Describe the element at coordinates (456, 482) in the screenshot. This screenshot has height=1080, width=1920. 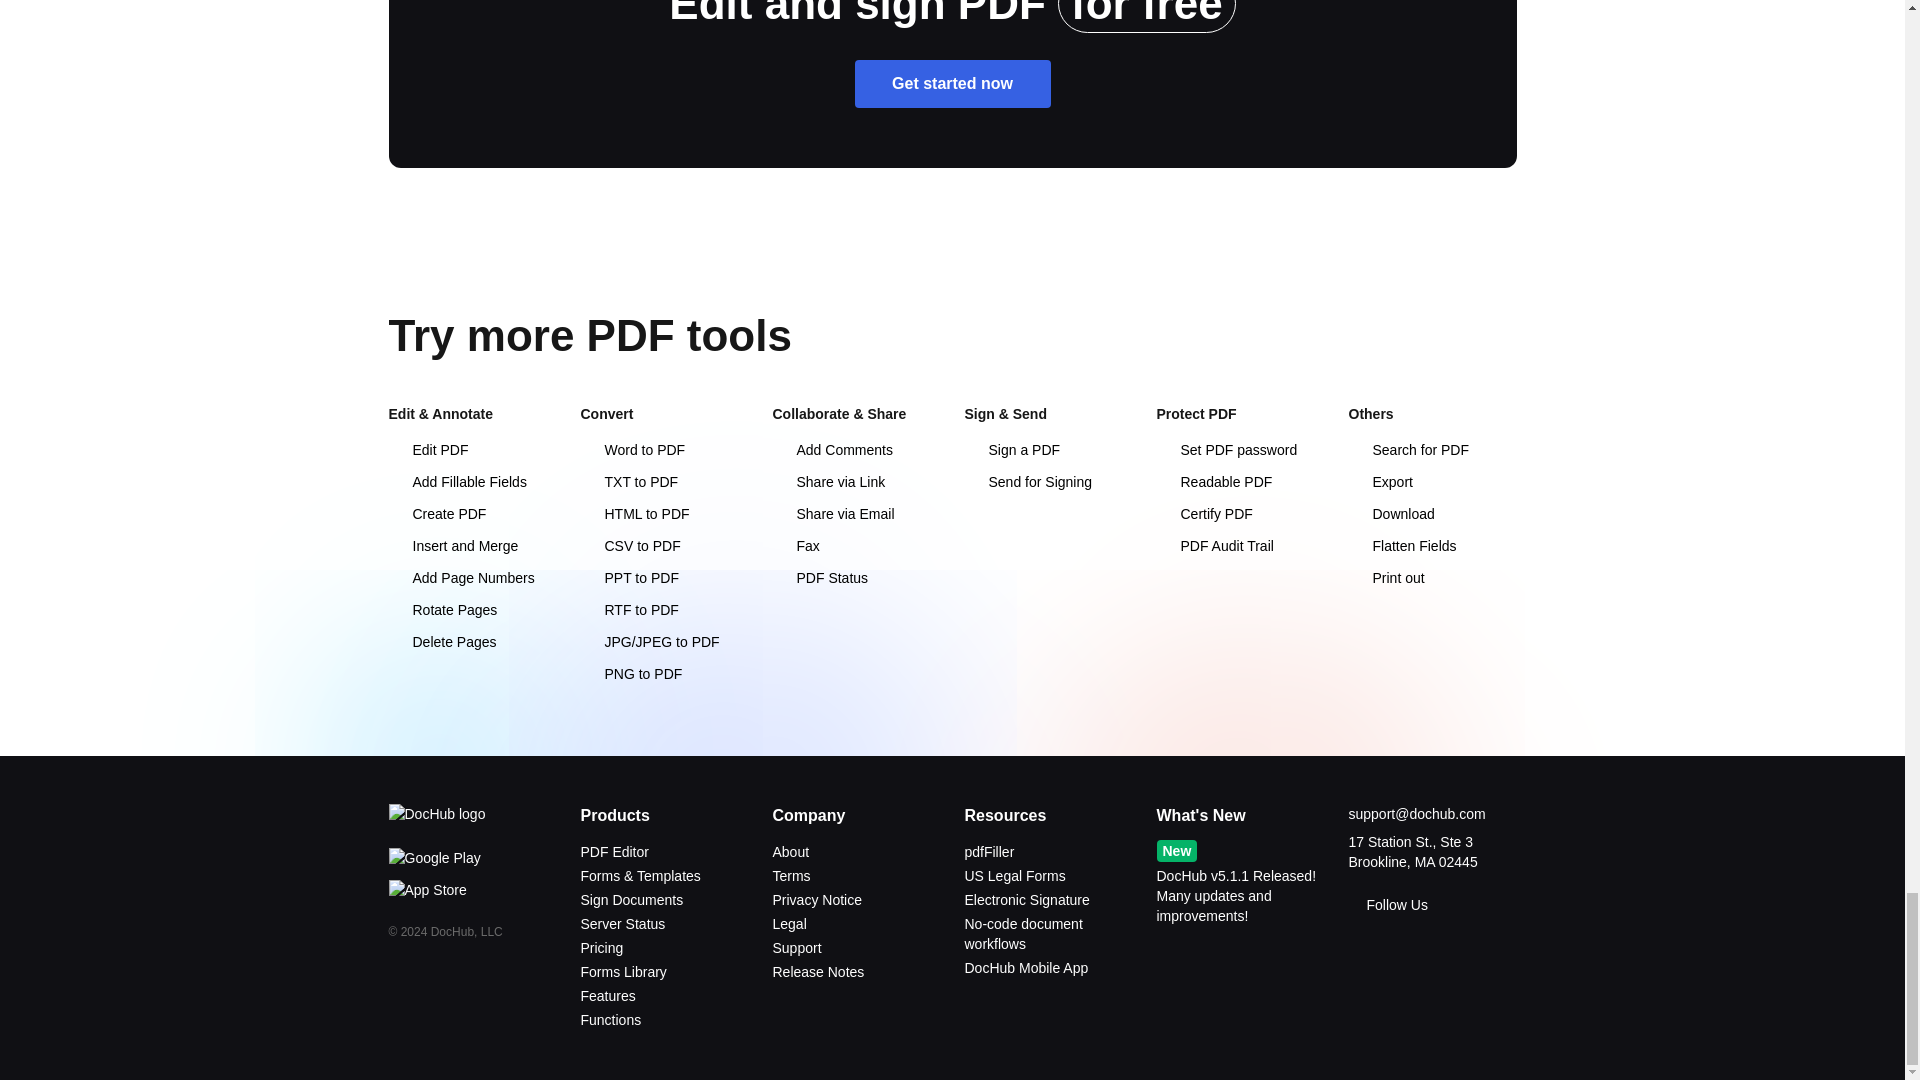
I see `Add Fillable Fields` at that location.